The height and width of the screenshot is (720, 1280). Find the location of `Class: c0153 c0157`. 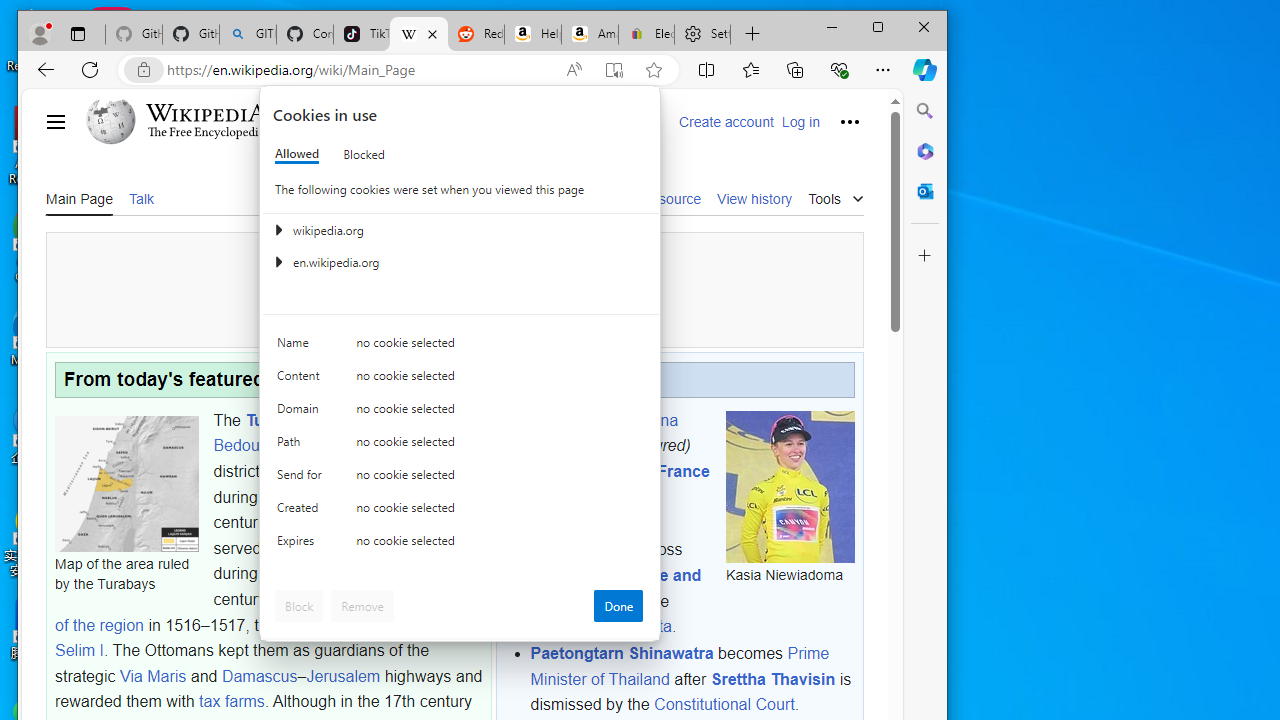

Class: c0153 c0157 is located at coordinates (460, 546).